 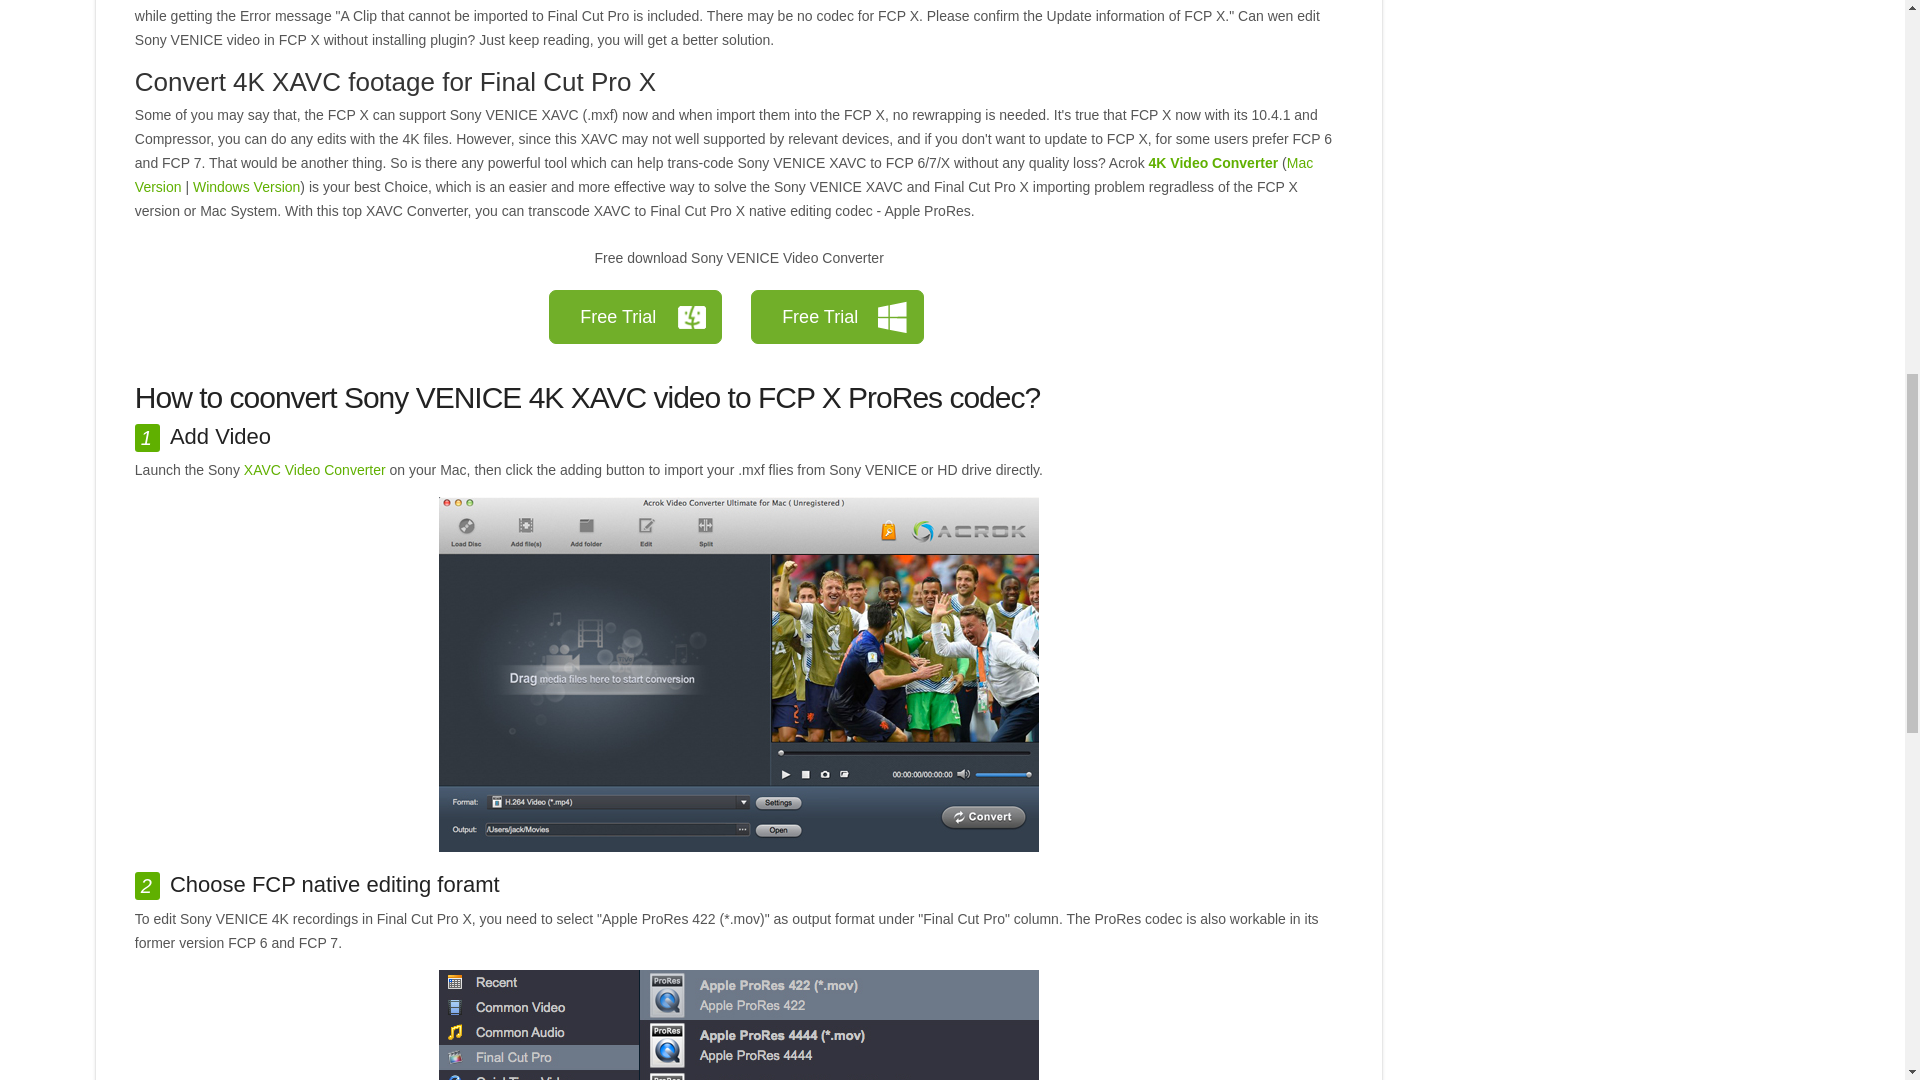 What do you see at coordinates (836, 317) in the screenshot?
I see `Free Trial` at bounding box center [836, 317].